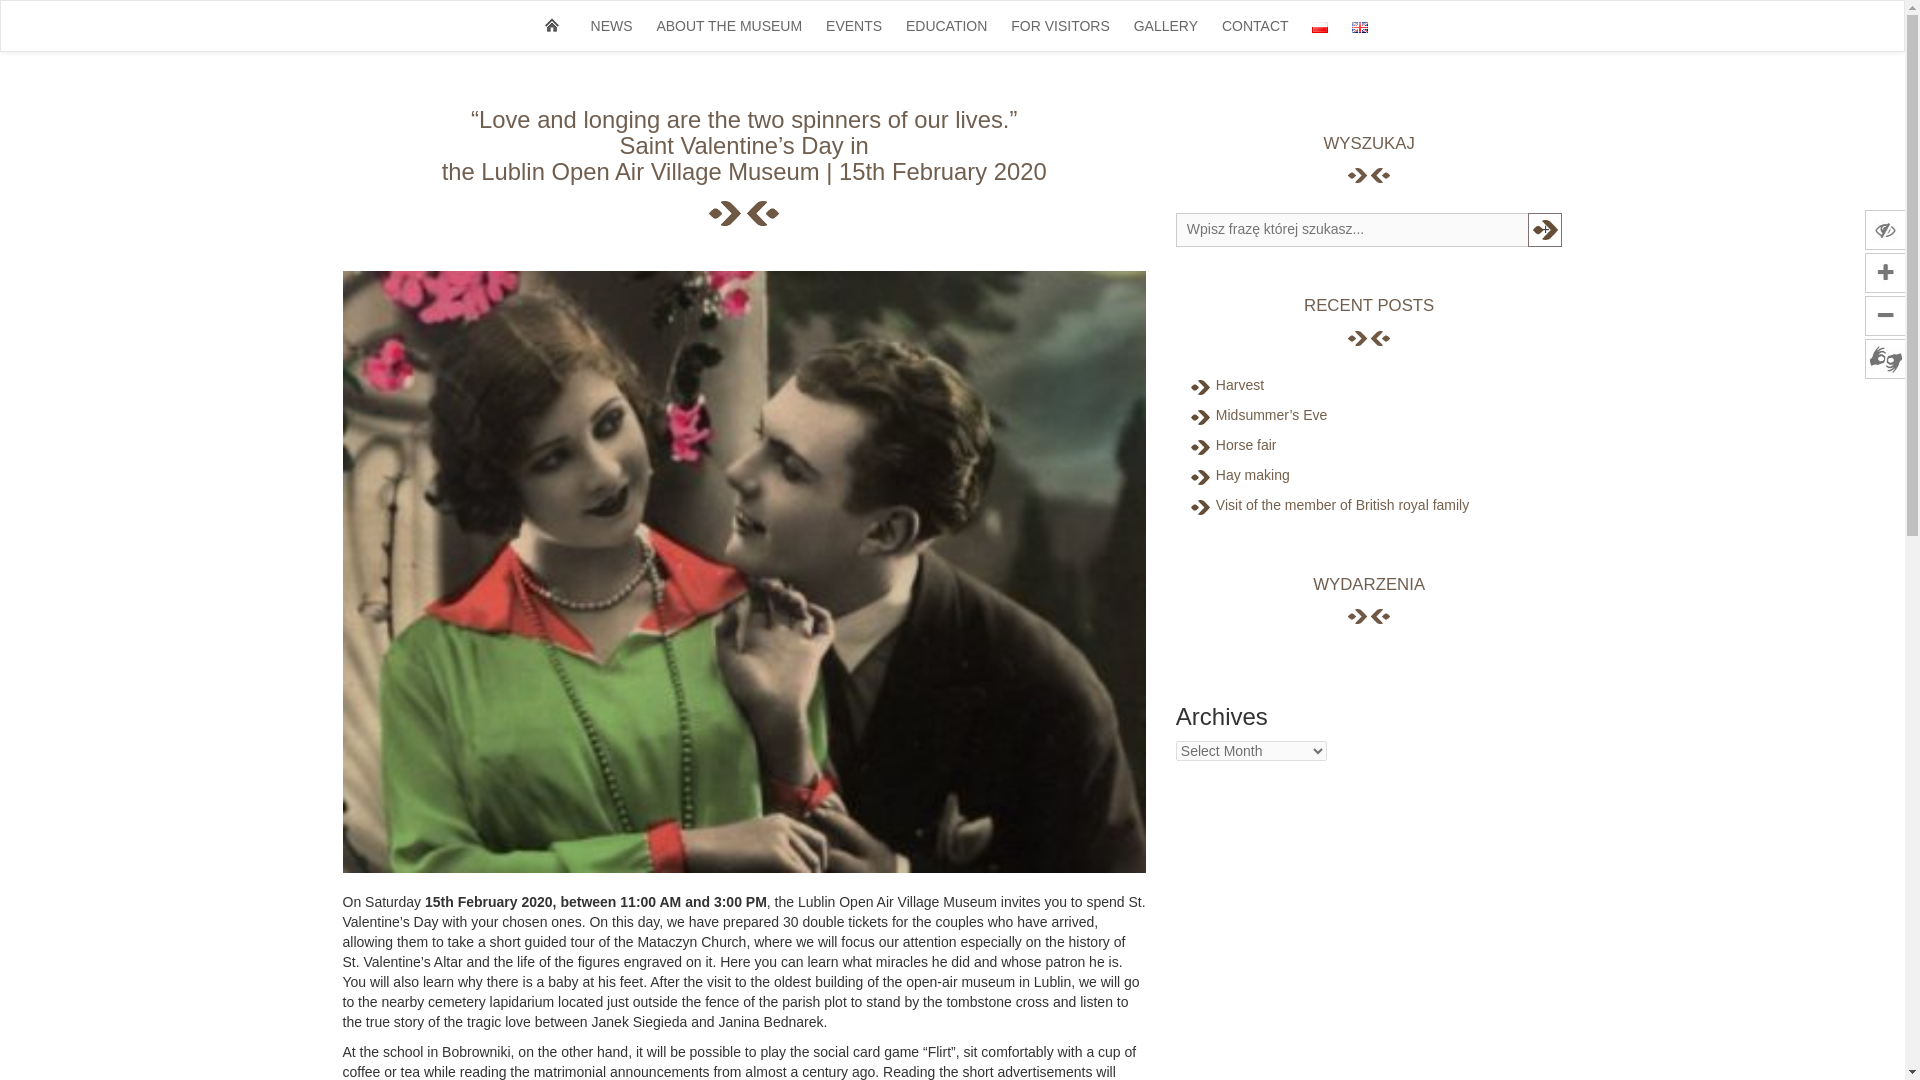  What do you see at coordinates (1060, 26) in the screenshot?
I see `FOR VISITORS` at bounding box center [1060, 26].